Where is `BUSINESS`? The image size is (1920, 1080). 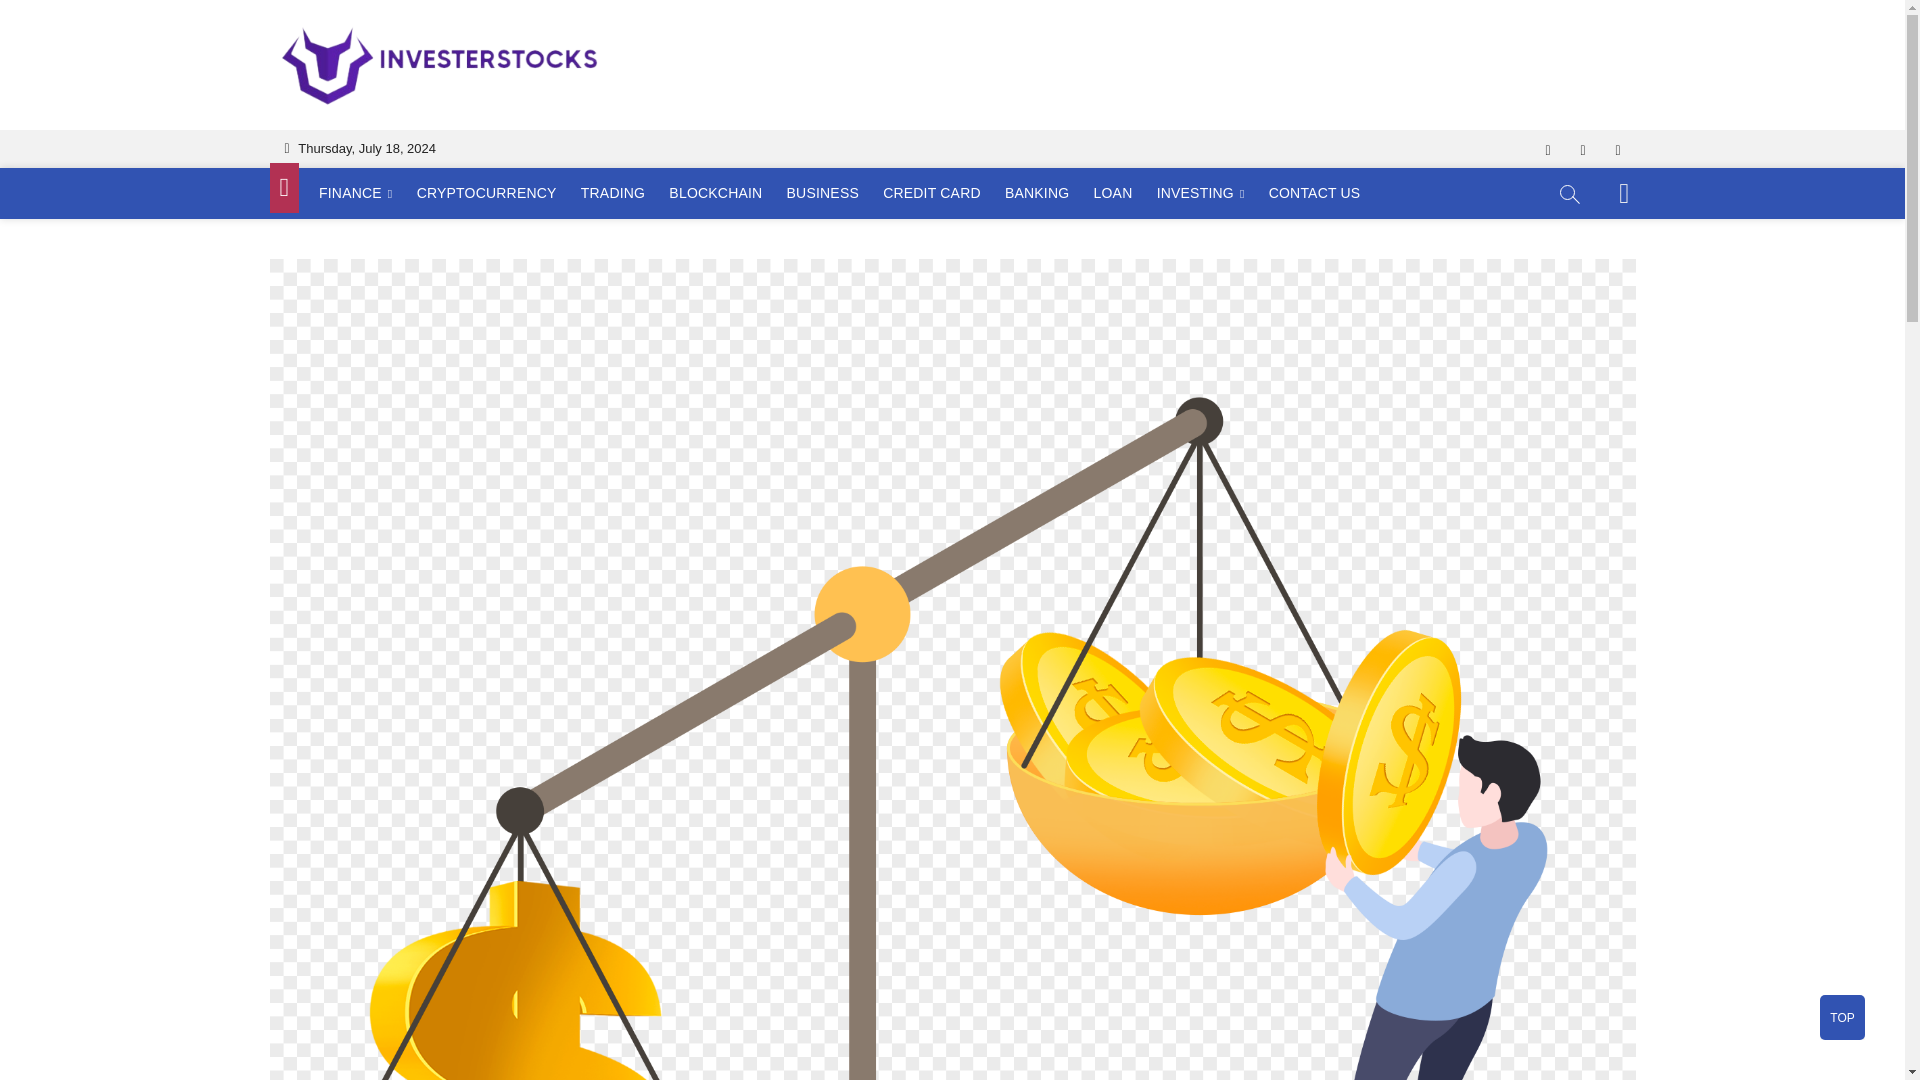 BUSINESS is located at coordinates (823, 193).